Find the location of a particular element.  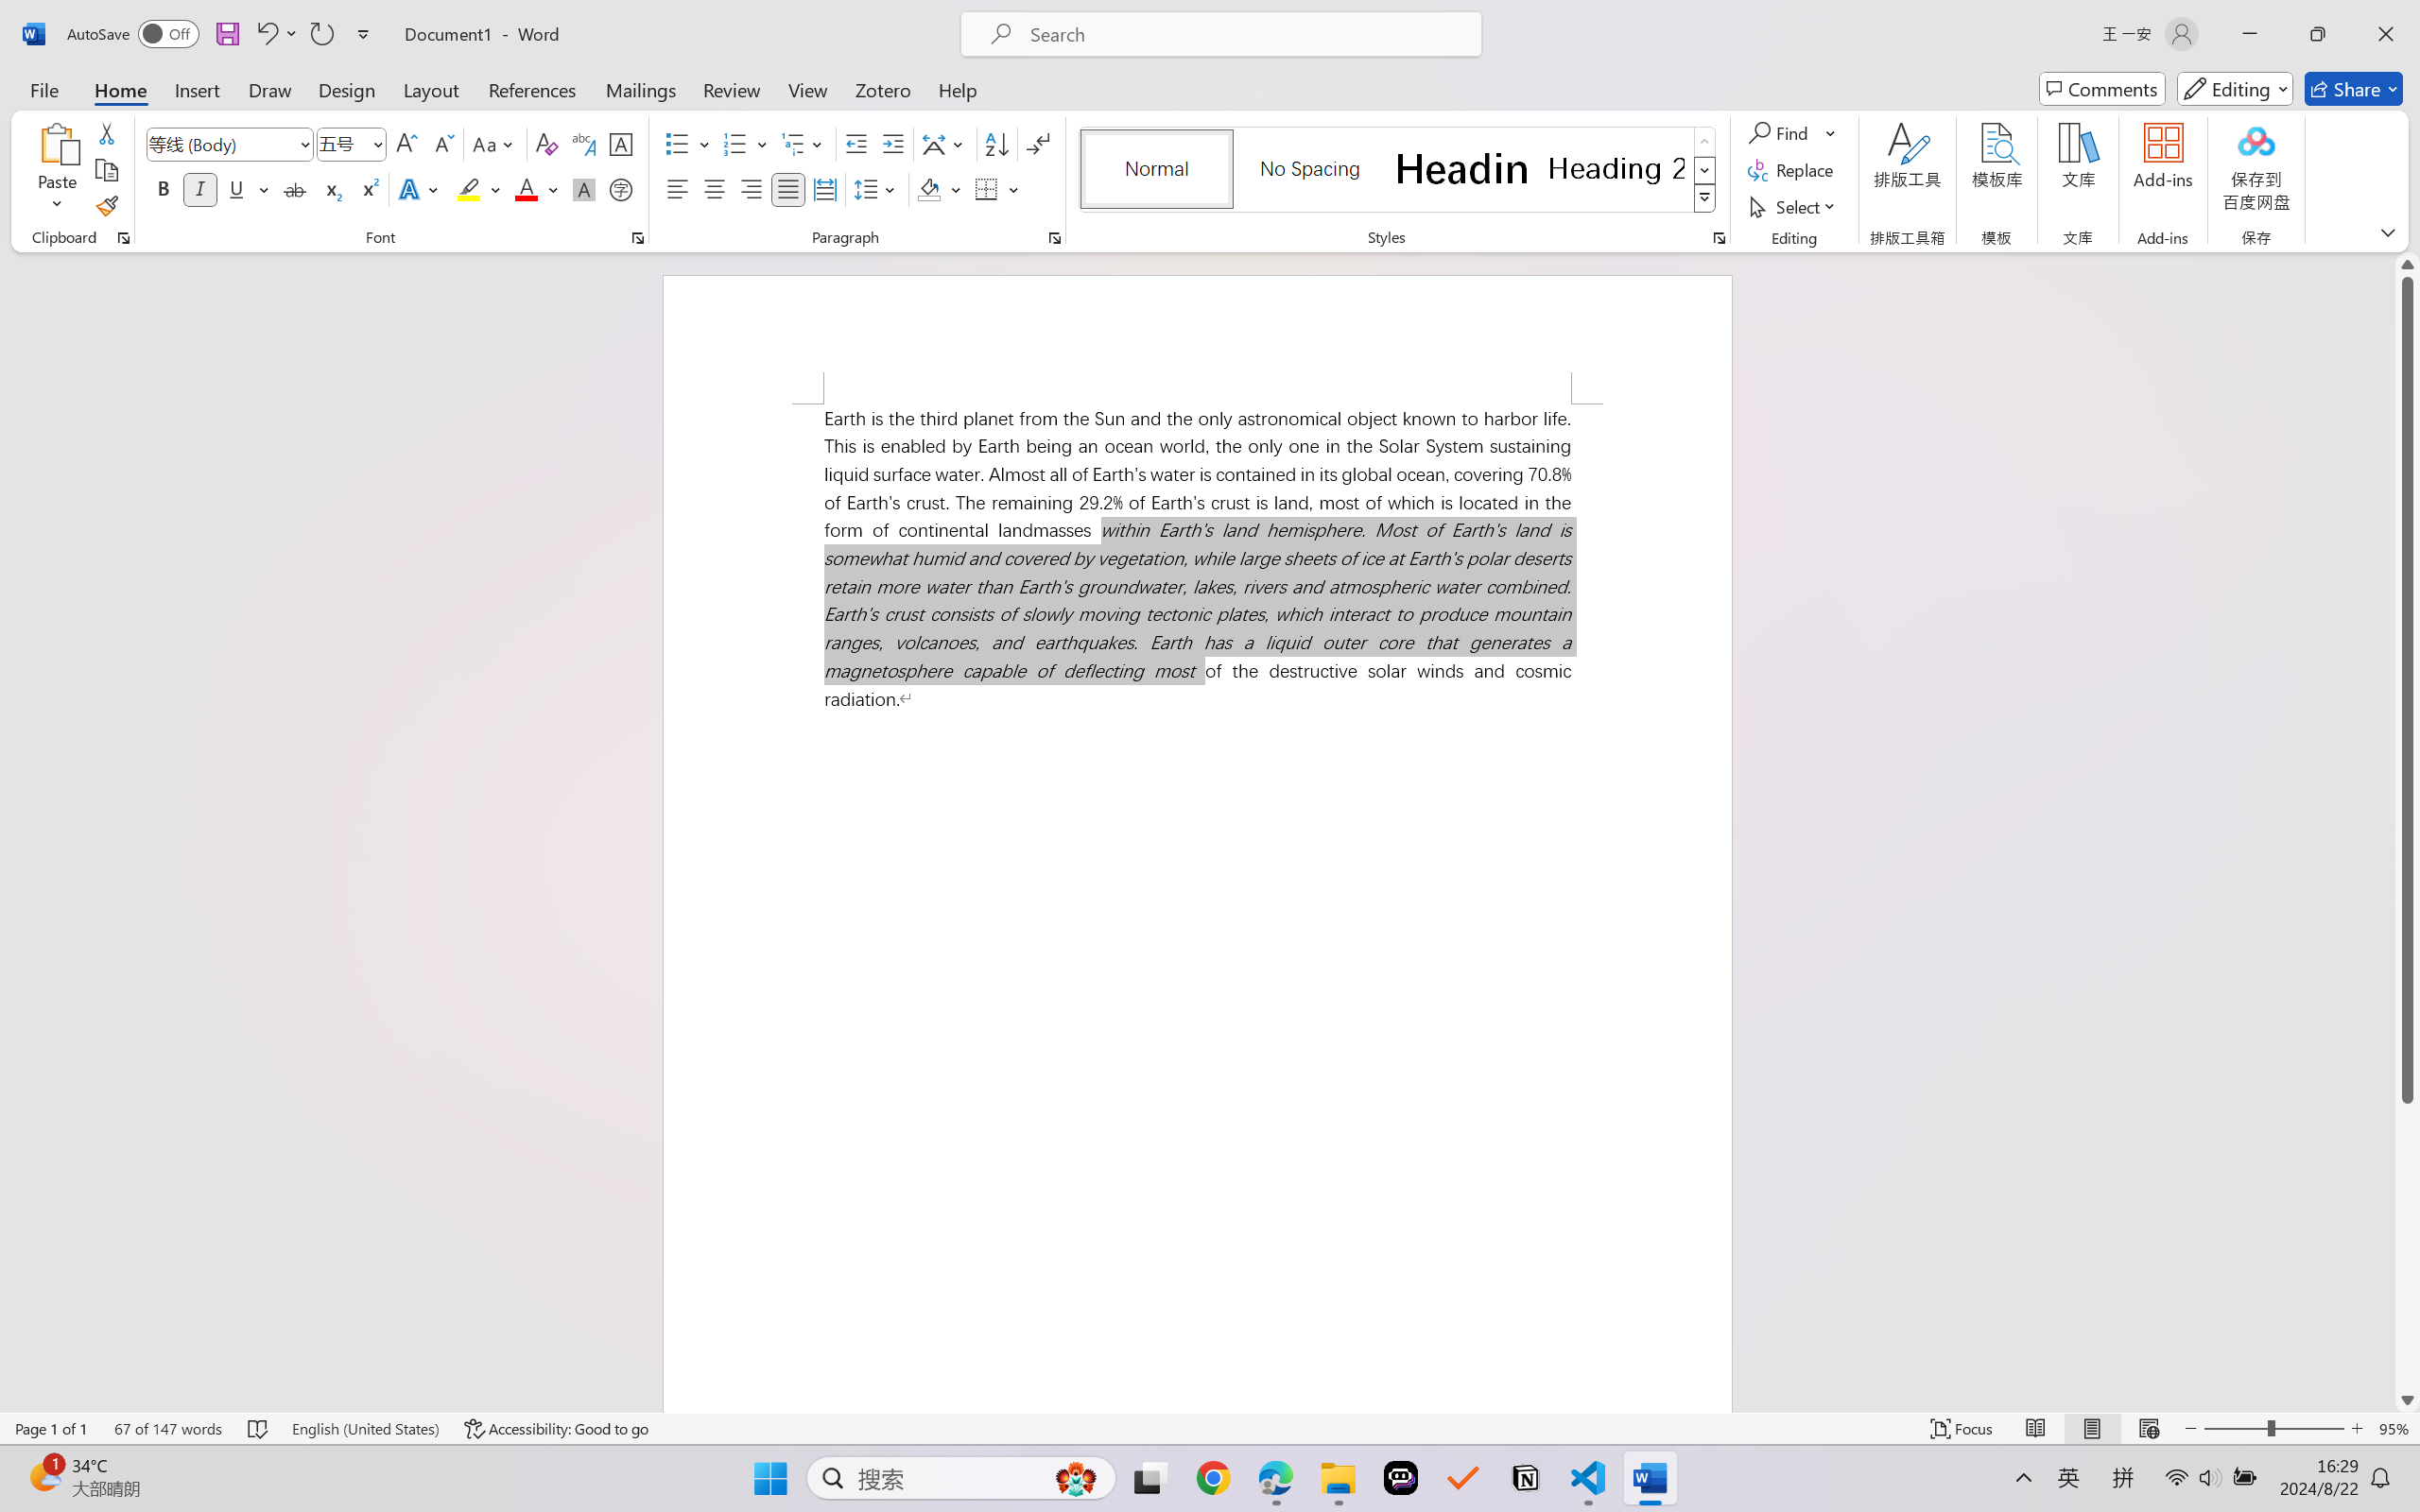

Zoom 95% is located at coordinates (2394, 1429).